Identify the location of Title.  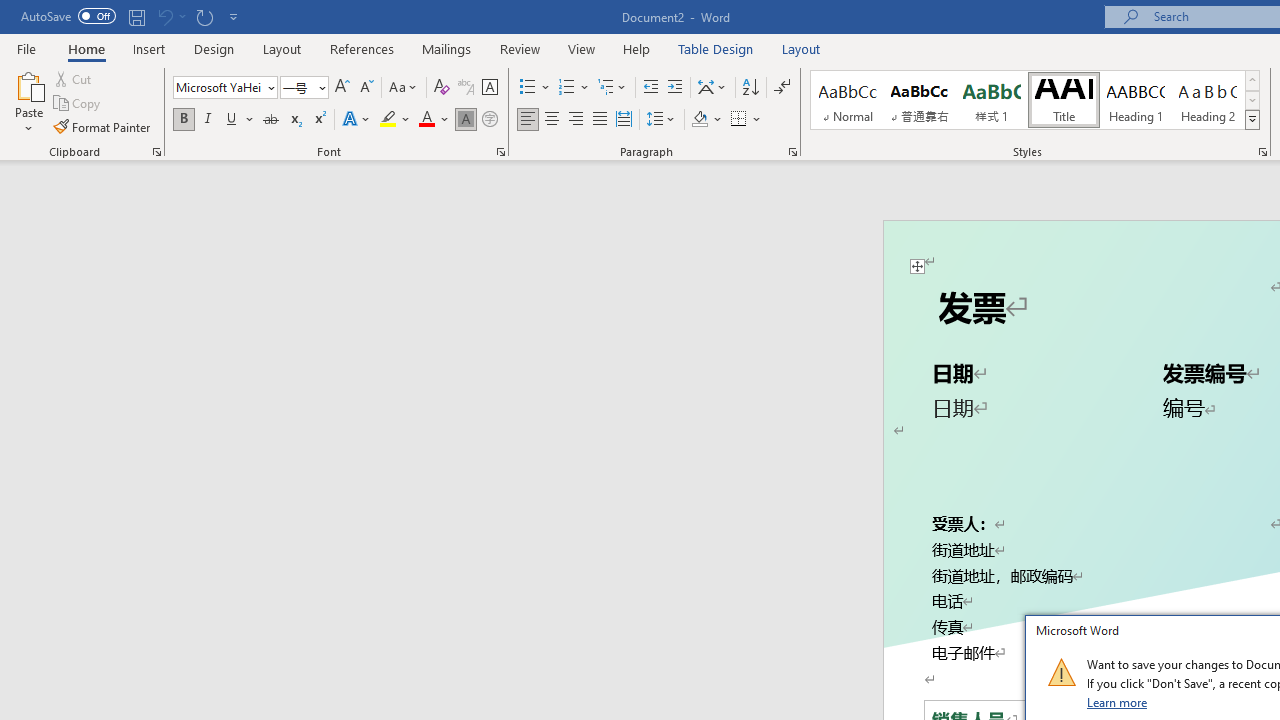
(1063, 100).